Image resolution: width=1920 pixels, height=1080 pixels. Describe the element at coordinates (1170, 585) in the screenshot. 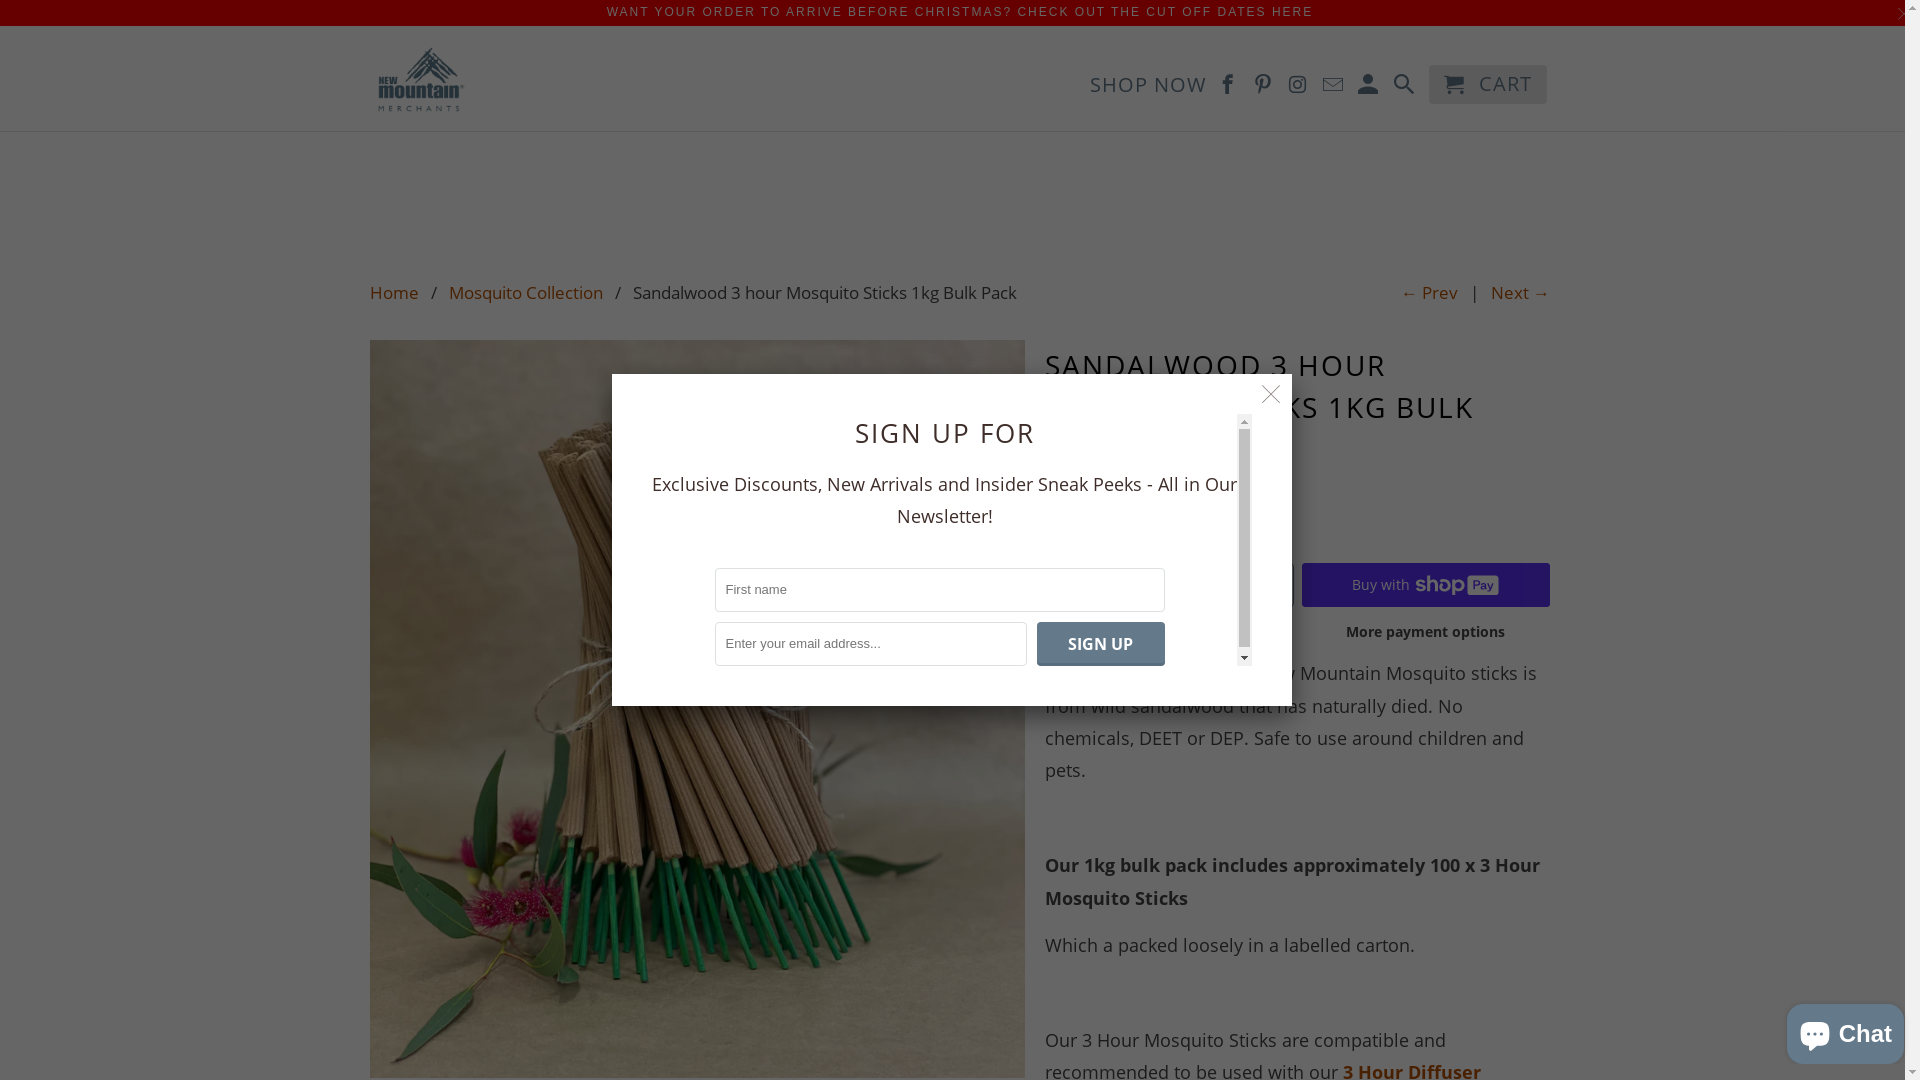

I see `ADD TO CART` at that location.